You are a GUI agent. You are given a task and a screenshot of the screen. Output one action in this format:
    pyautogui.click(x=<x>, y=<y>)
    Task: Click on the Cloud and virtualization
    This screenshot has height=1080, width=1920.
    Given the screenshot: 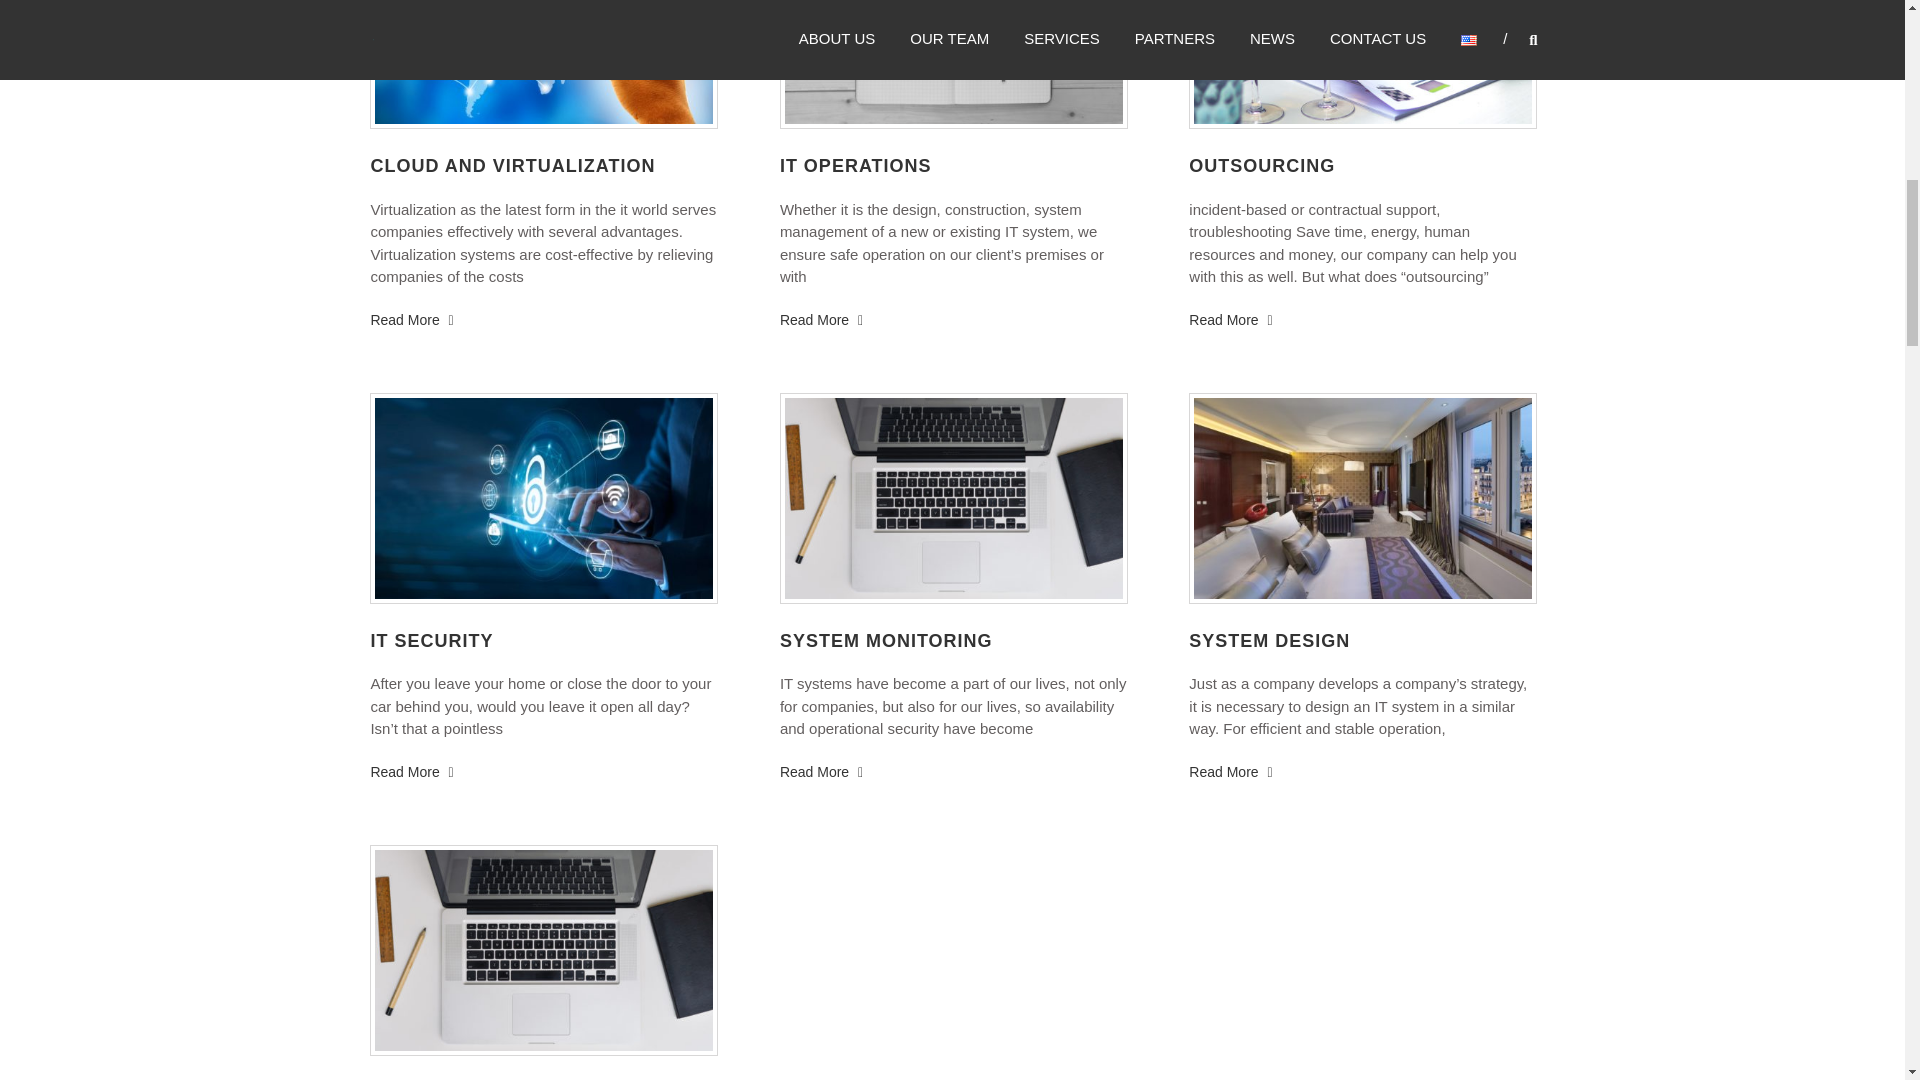 What is the action you would take?
    pyautogui.click(x=512, y=166)
    